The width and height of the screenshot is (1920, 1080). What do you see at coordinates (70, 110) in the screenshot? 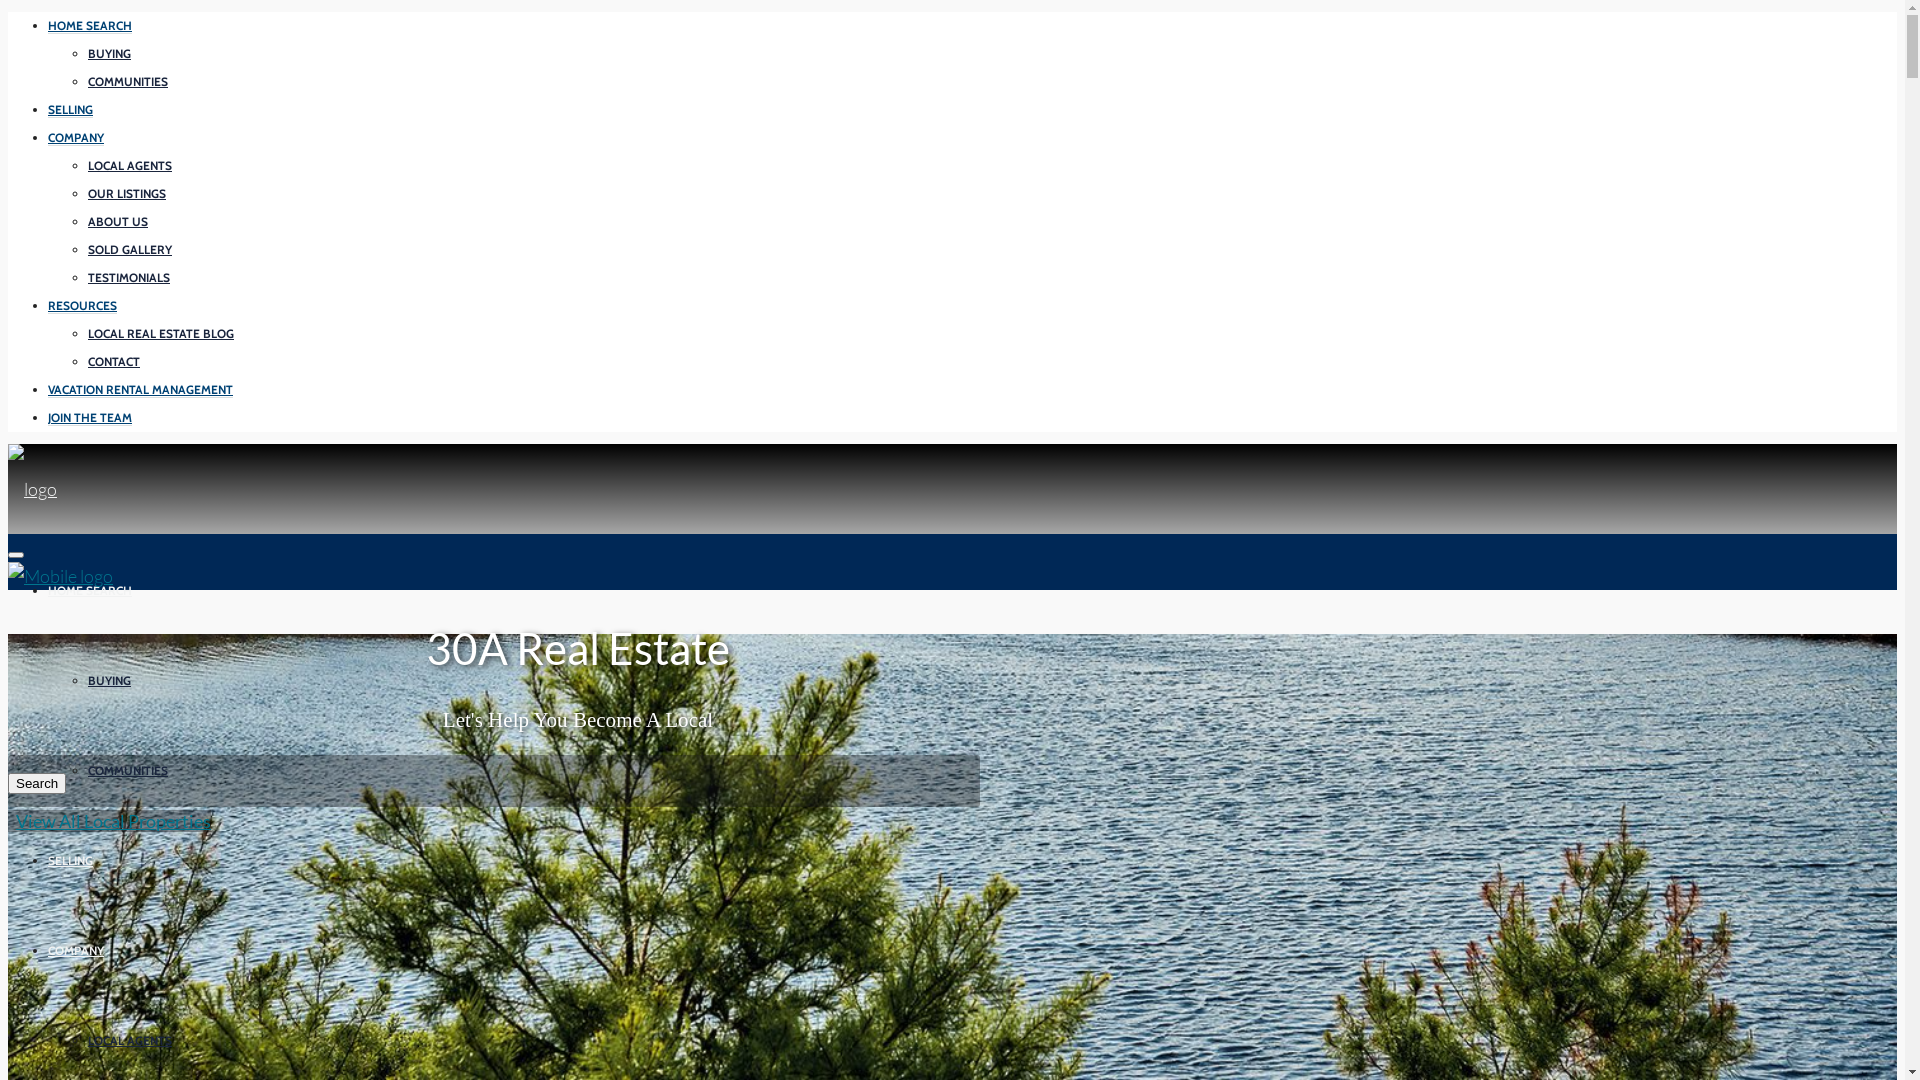
I see `SELLING` at bounding box center [70, 110].